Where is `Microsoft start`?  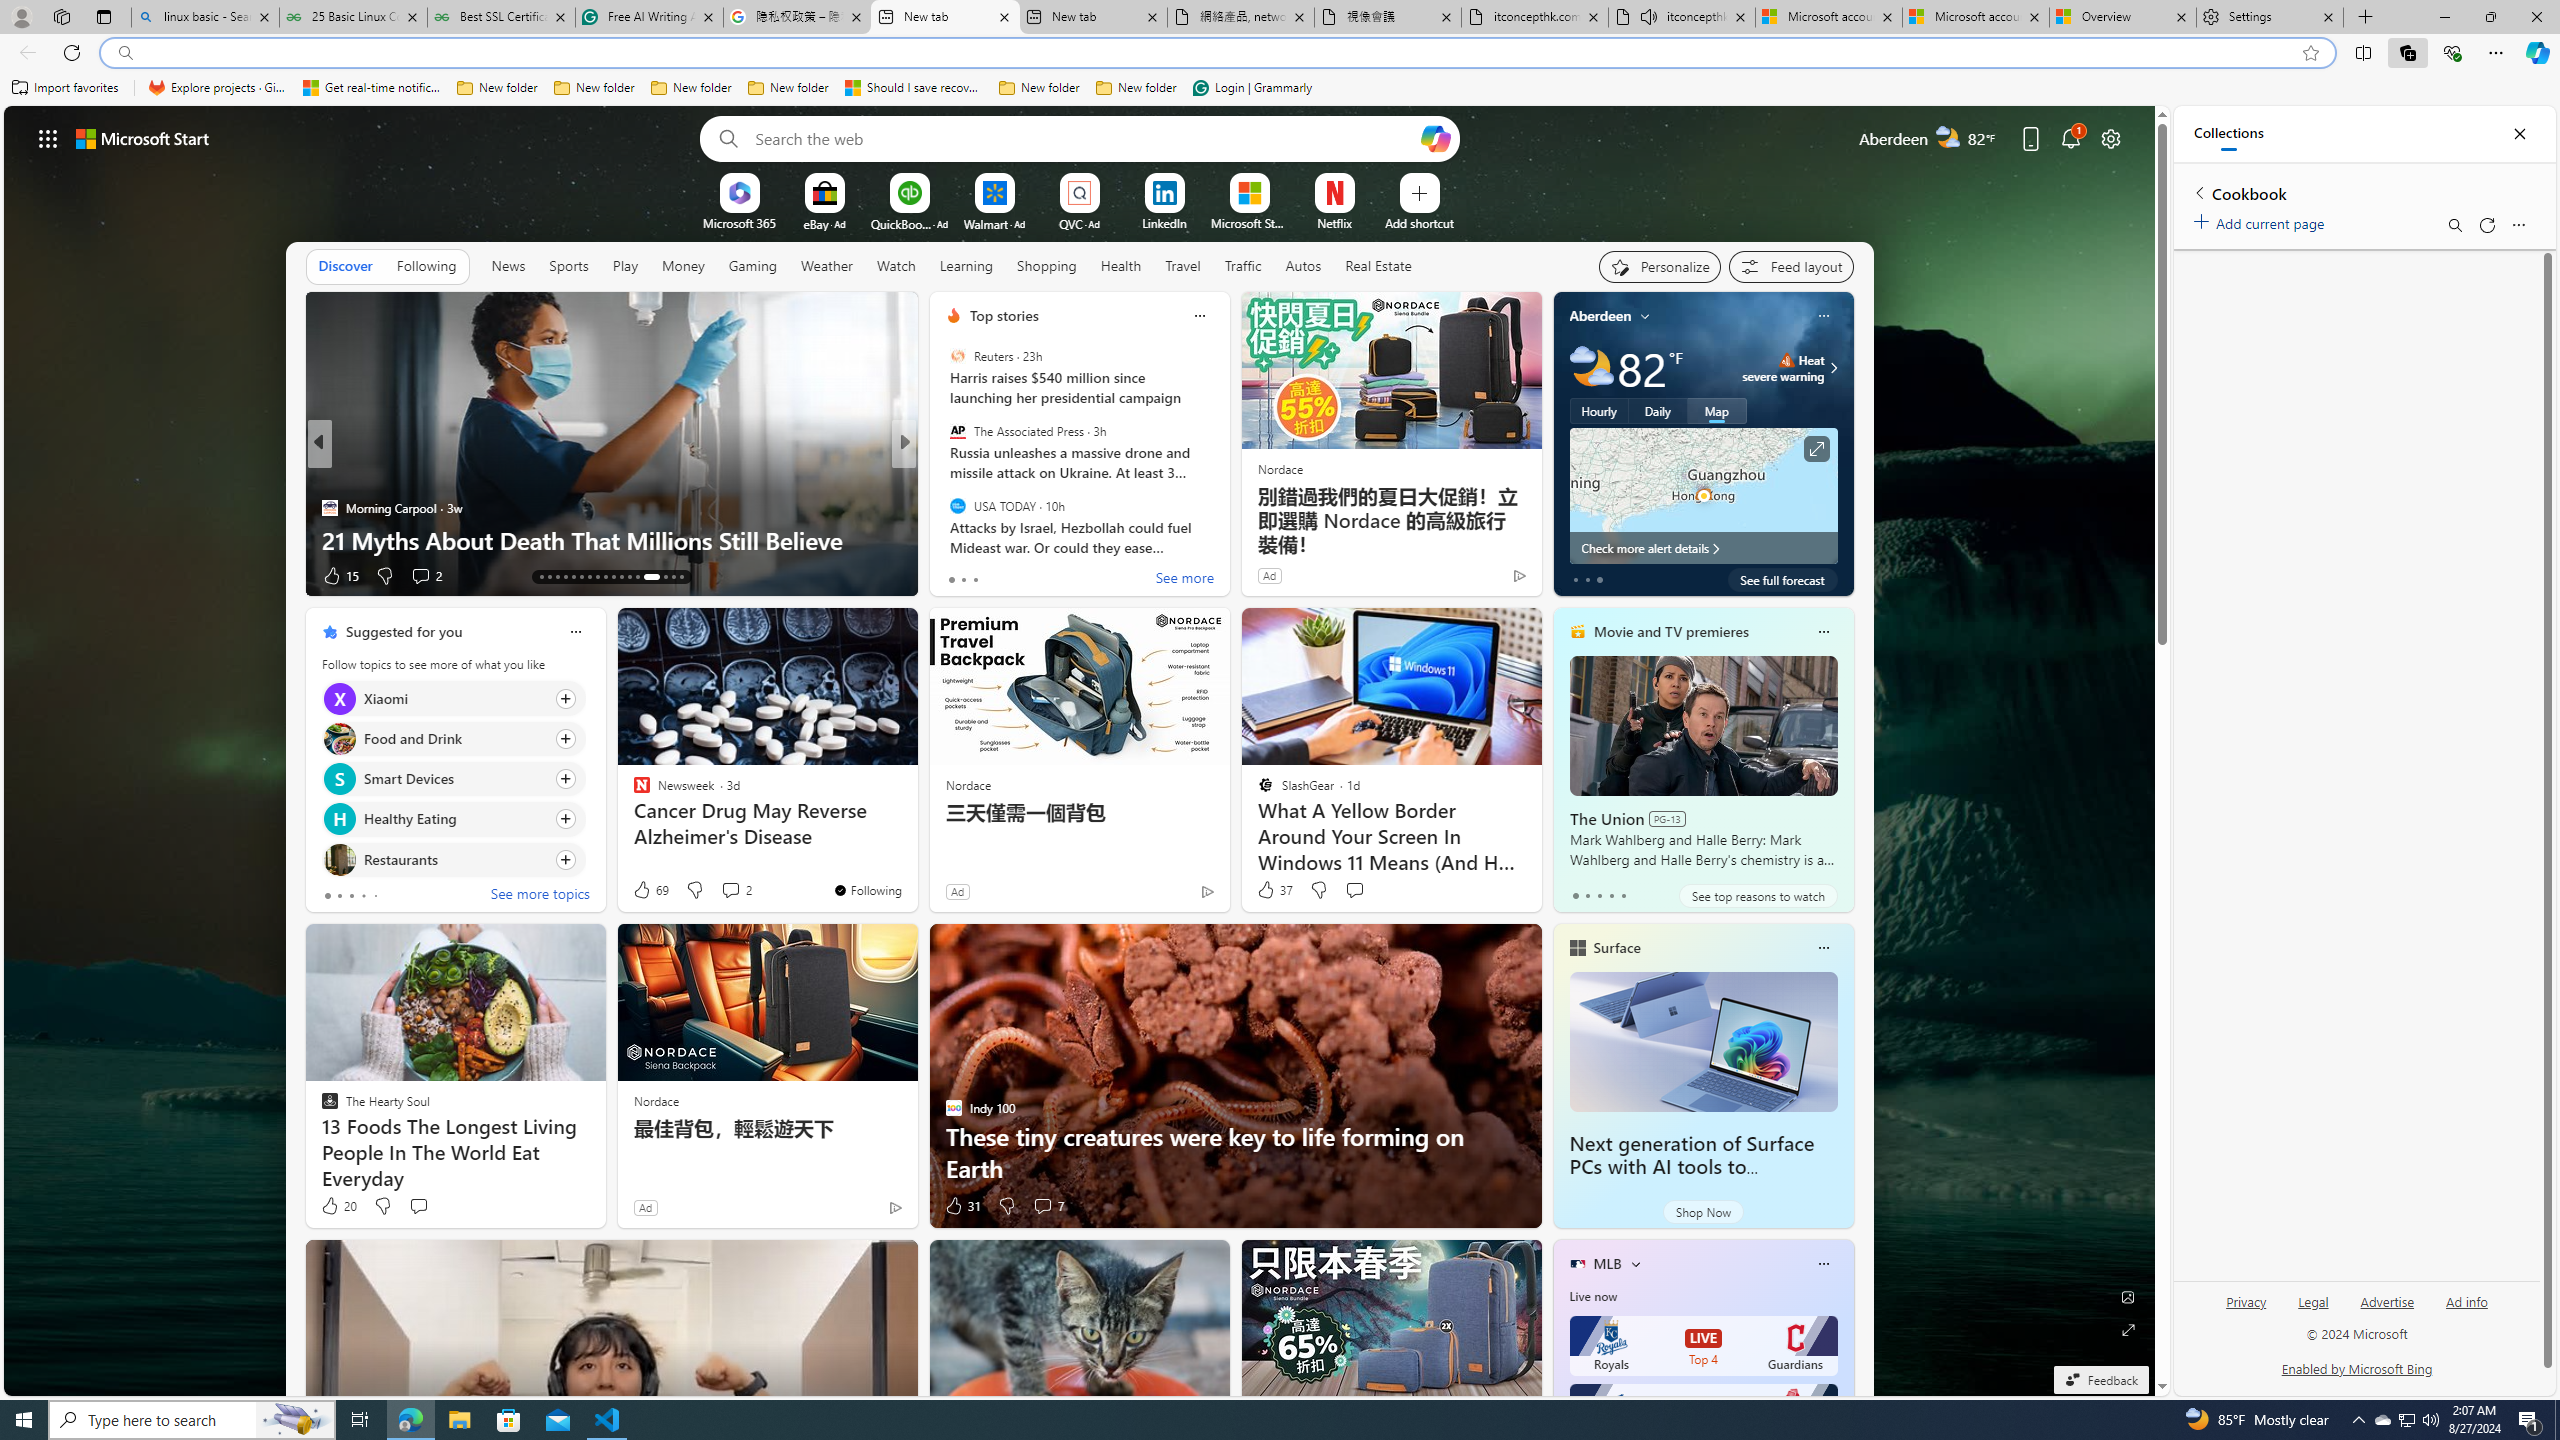 Microsoft start is located at coordinates (143, 138).